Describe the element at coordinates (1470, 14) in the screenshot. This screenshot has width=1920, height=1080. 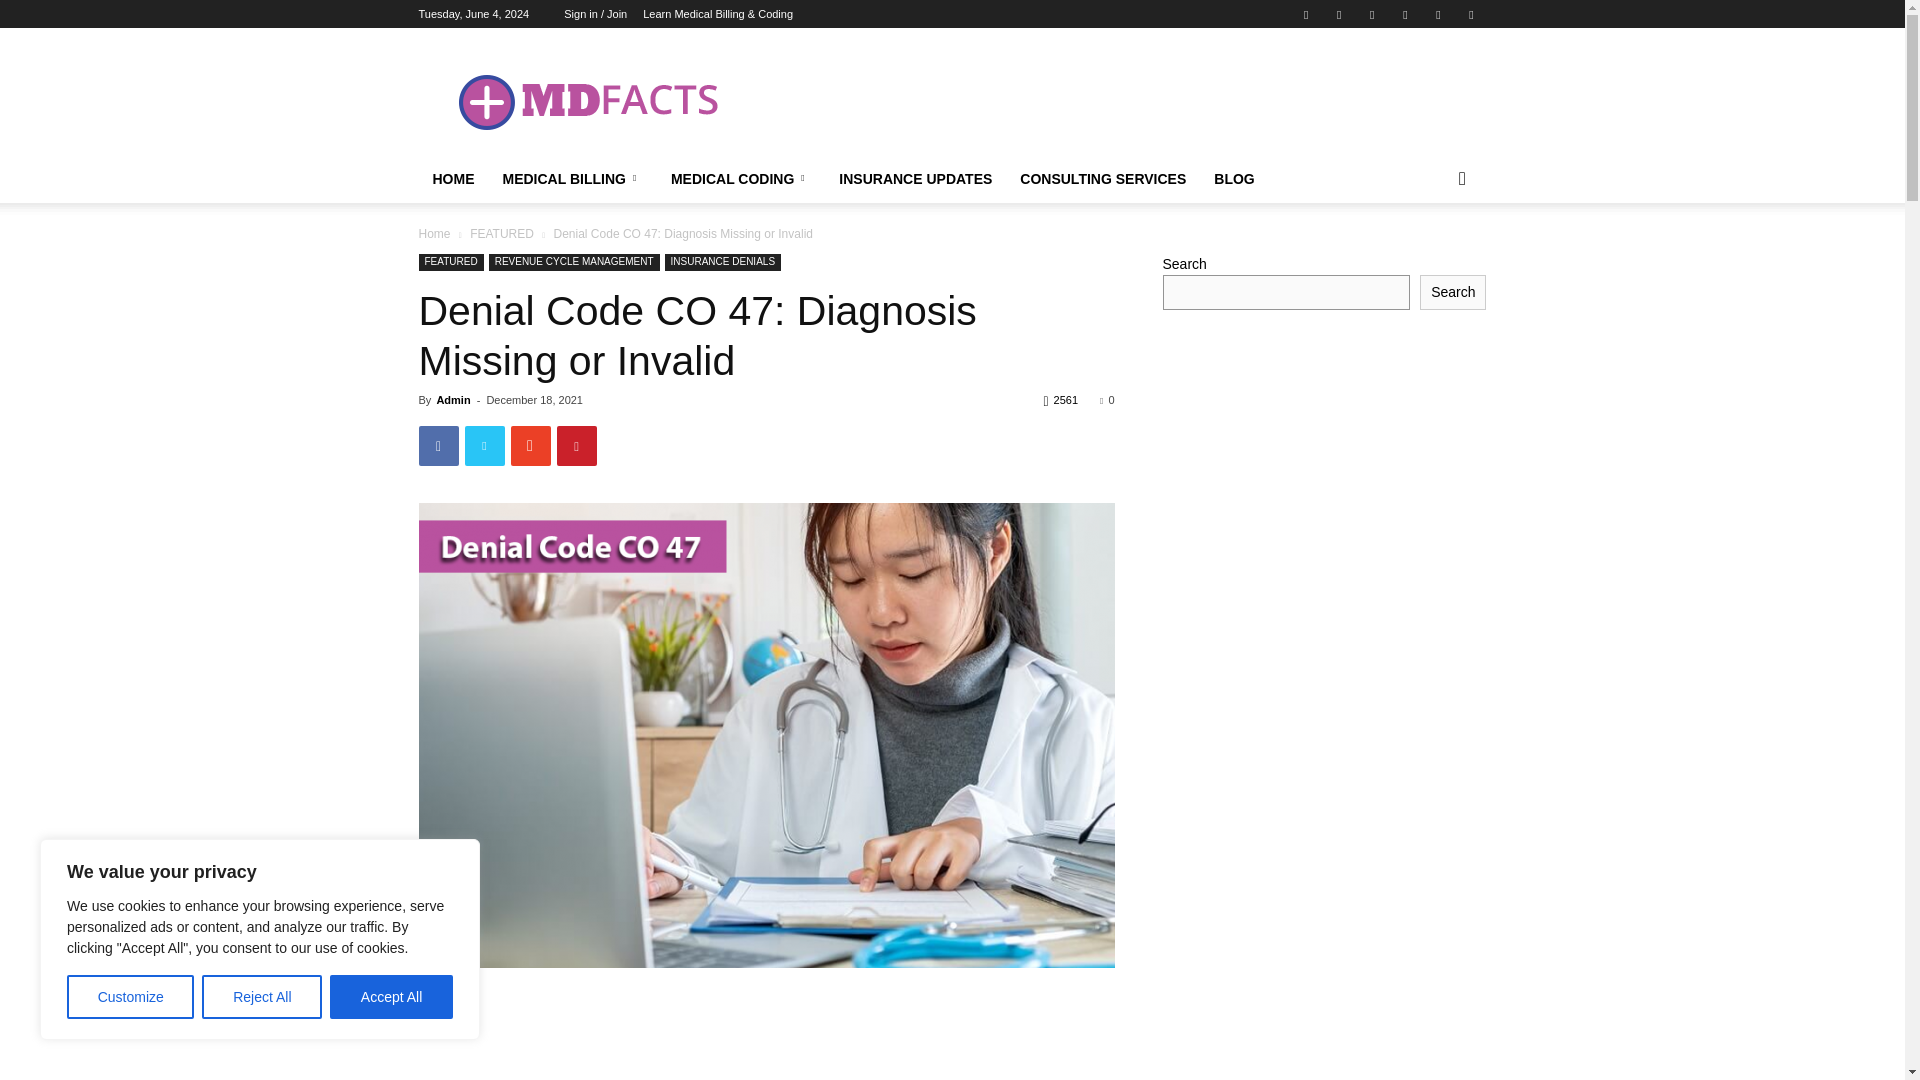
I see `Youtube` at that location.